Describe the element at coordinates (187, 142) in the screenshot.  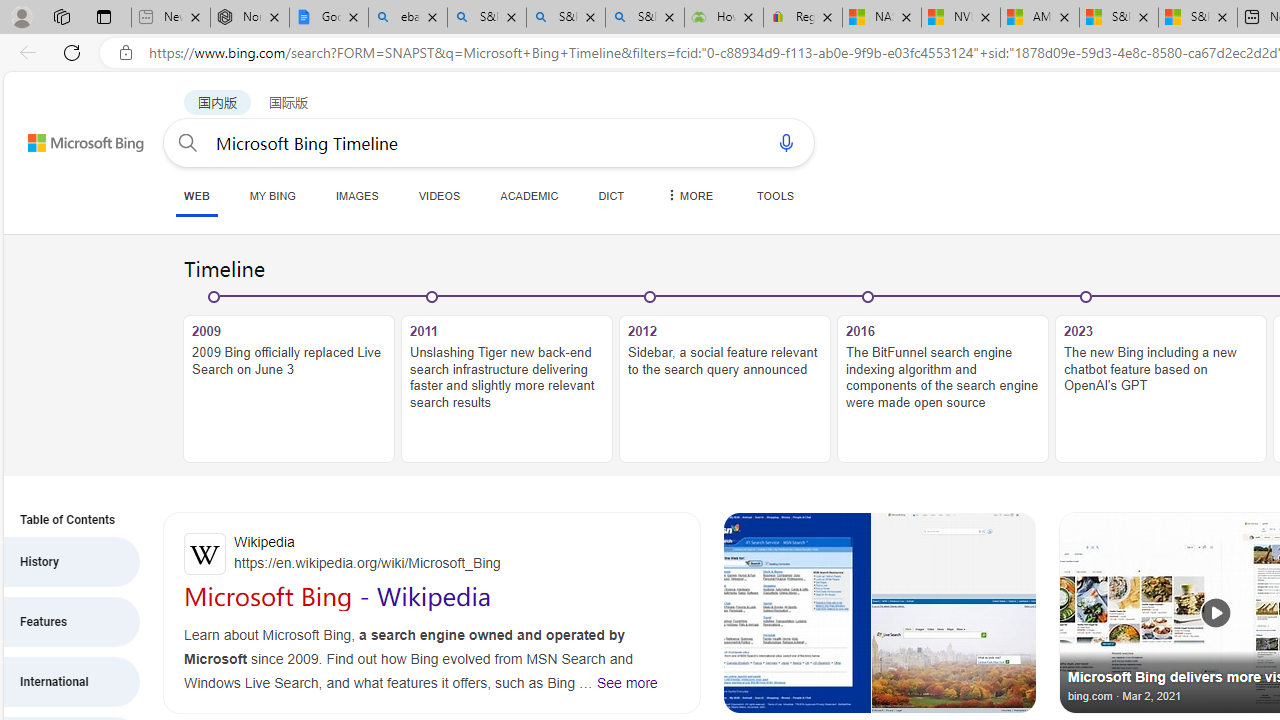
I see `Search button` at that location.